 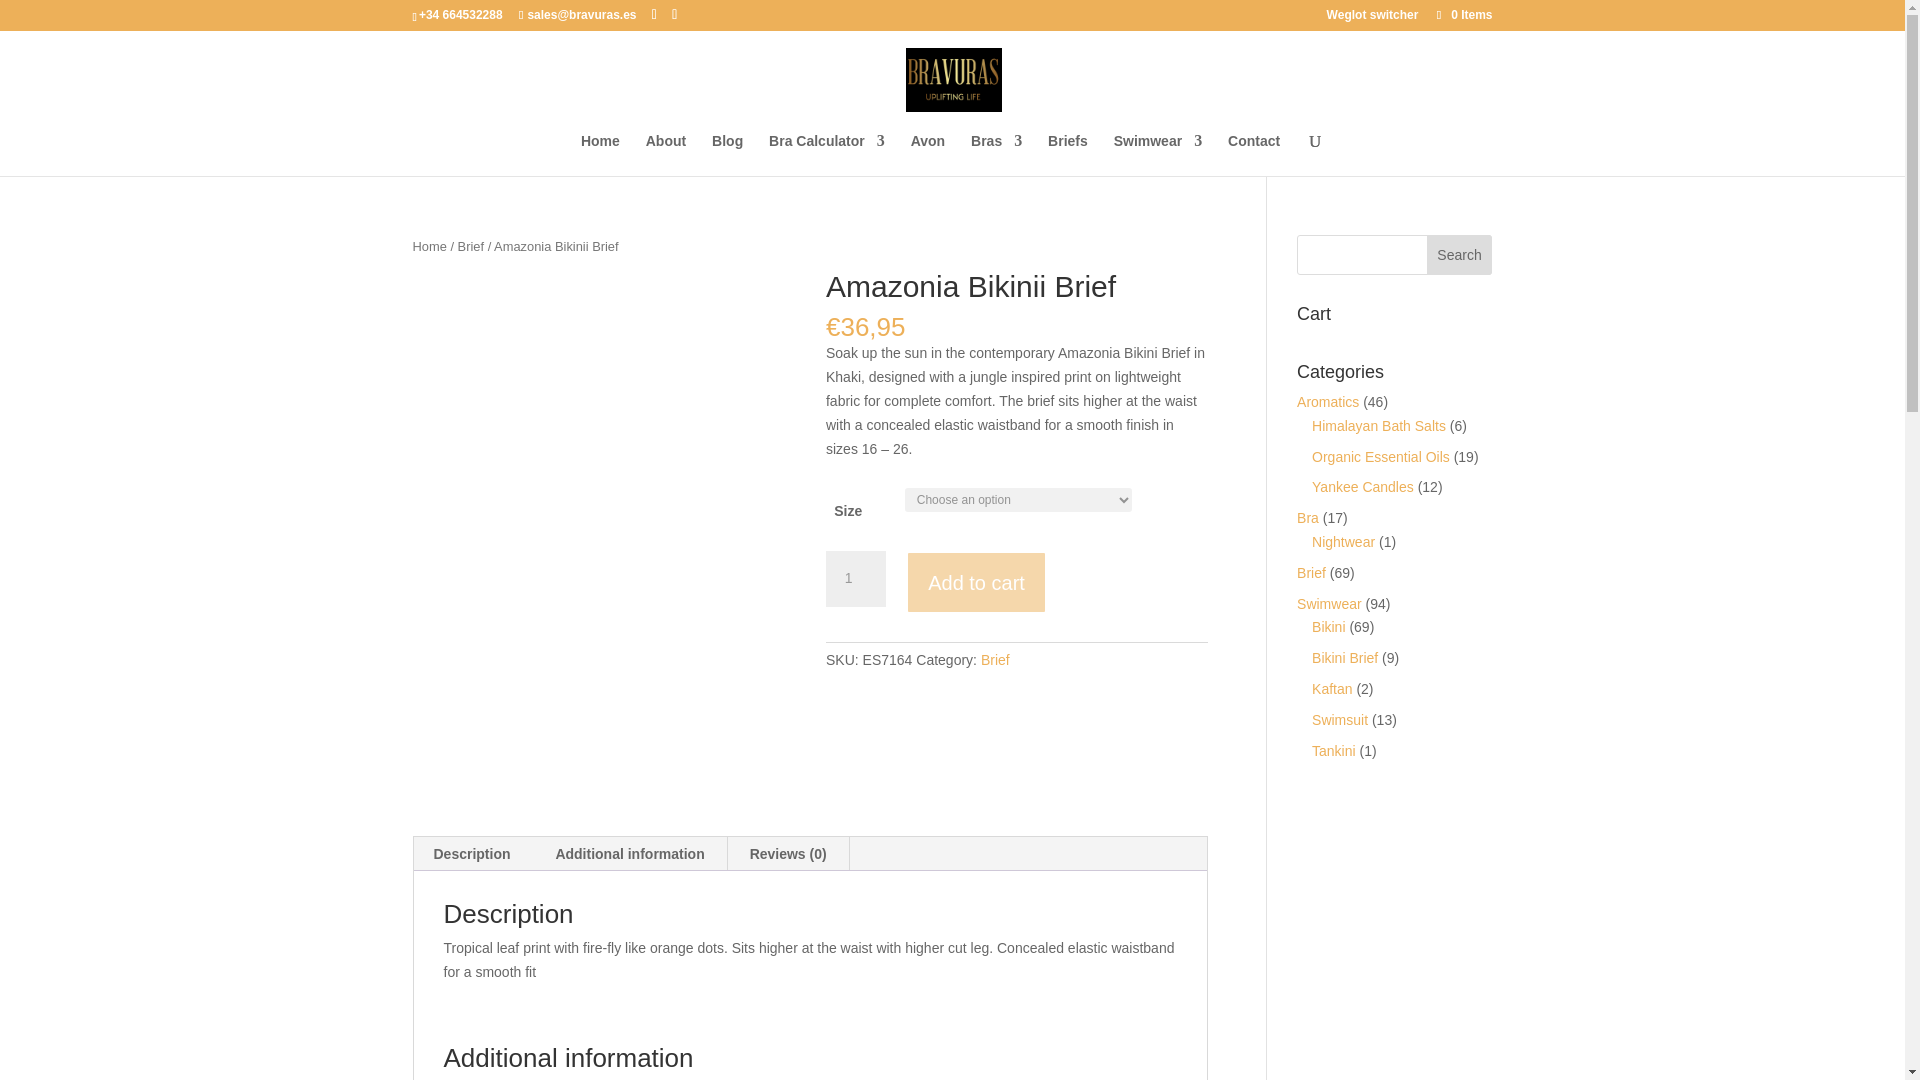 What do you see at coordinates (629, 854) in the screenshot?
I see `Additional information` at bounding box center [629, 854].